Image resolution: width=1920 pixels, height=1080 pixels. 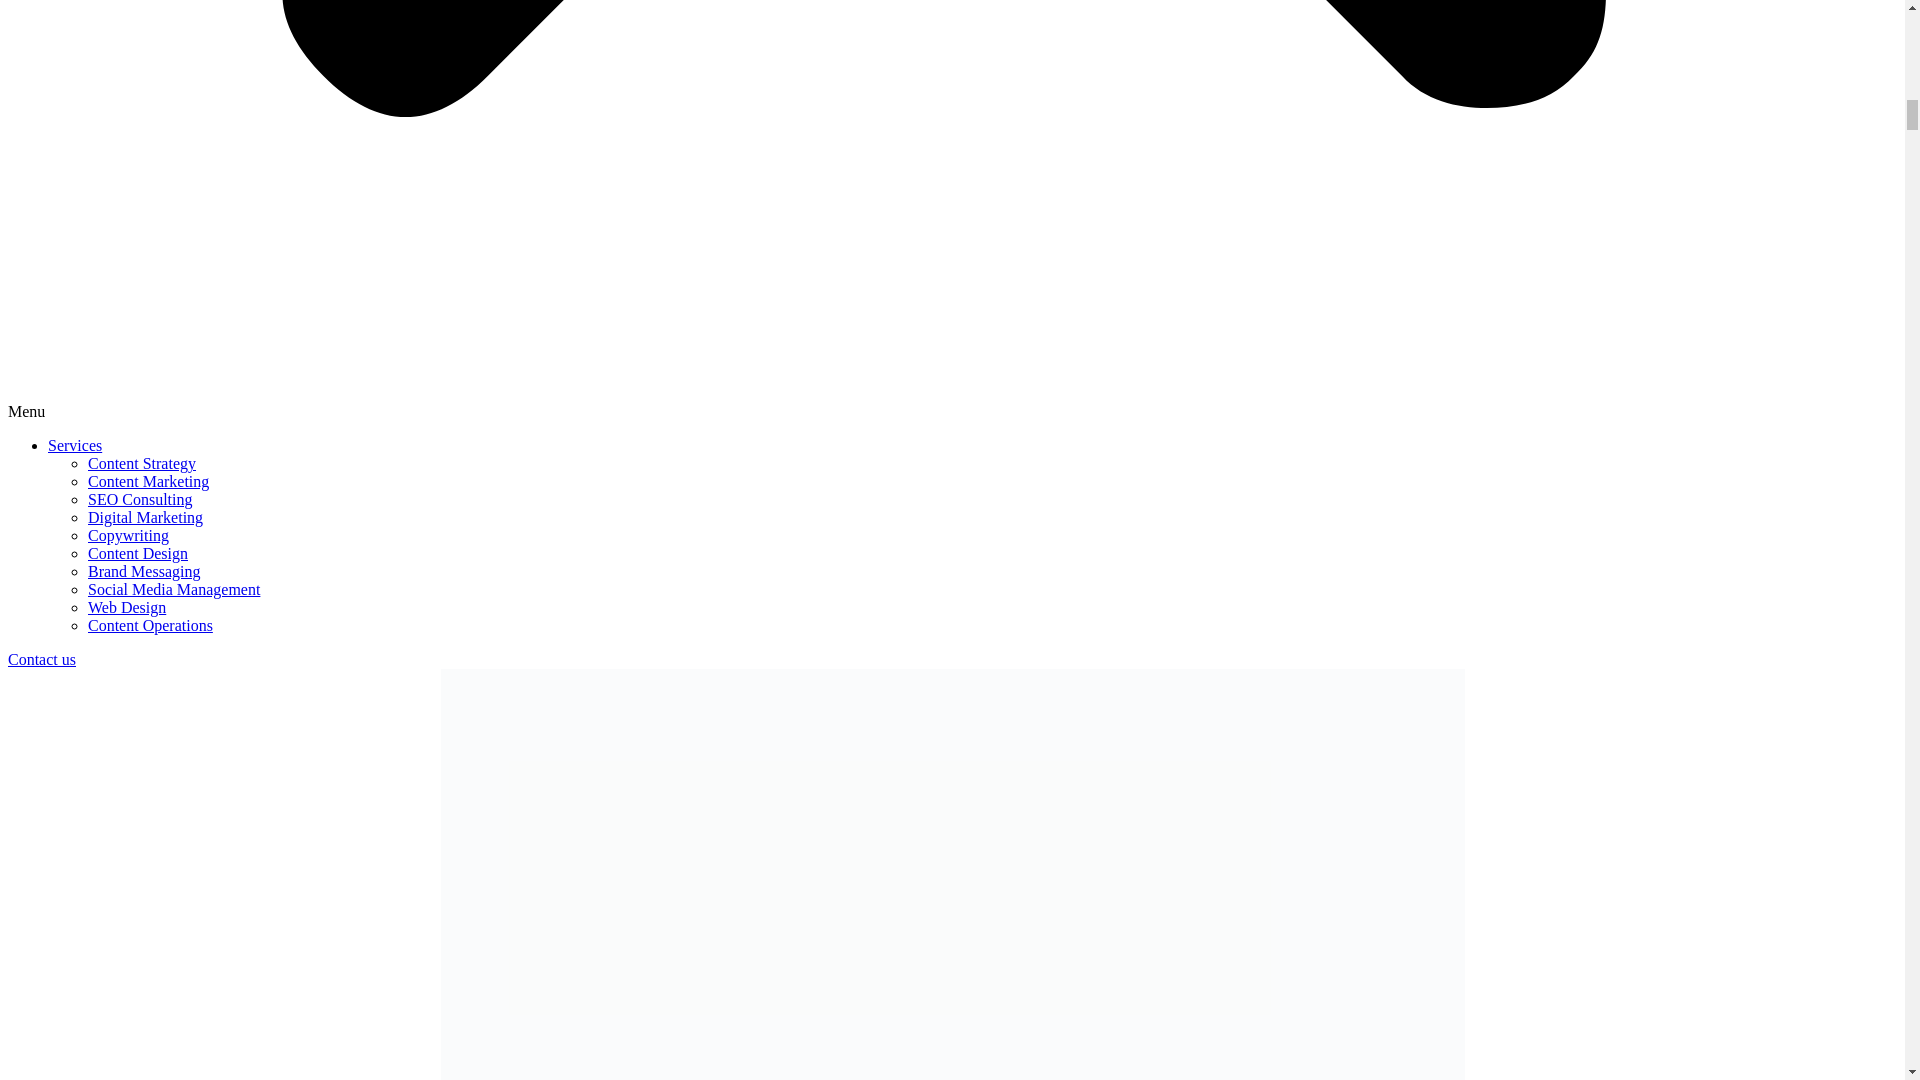 What do you see at coordinates (140, 499) in the screenshot?
I see `SEO Consulting` at bounding box center [140, 499].